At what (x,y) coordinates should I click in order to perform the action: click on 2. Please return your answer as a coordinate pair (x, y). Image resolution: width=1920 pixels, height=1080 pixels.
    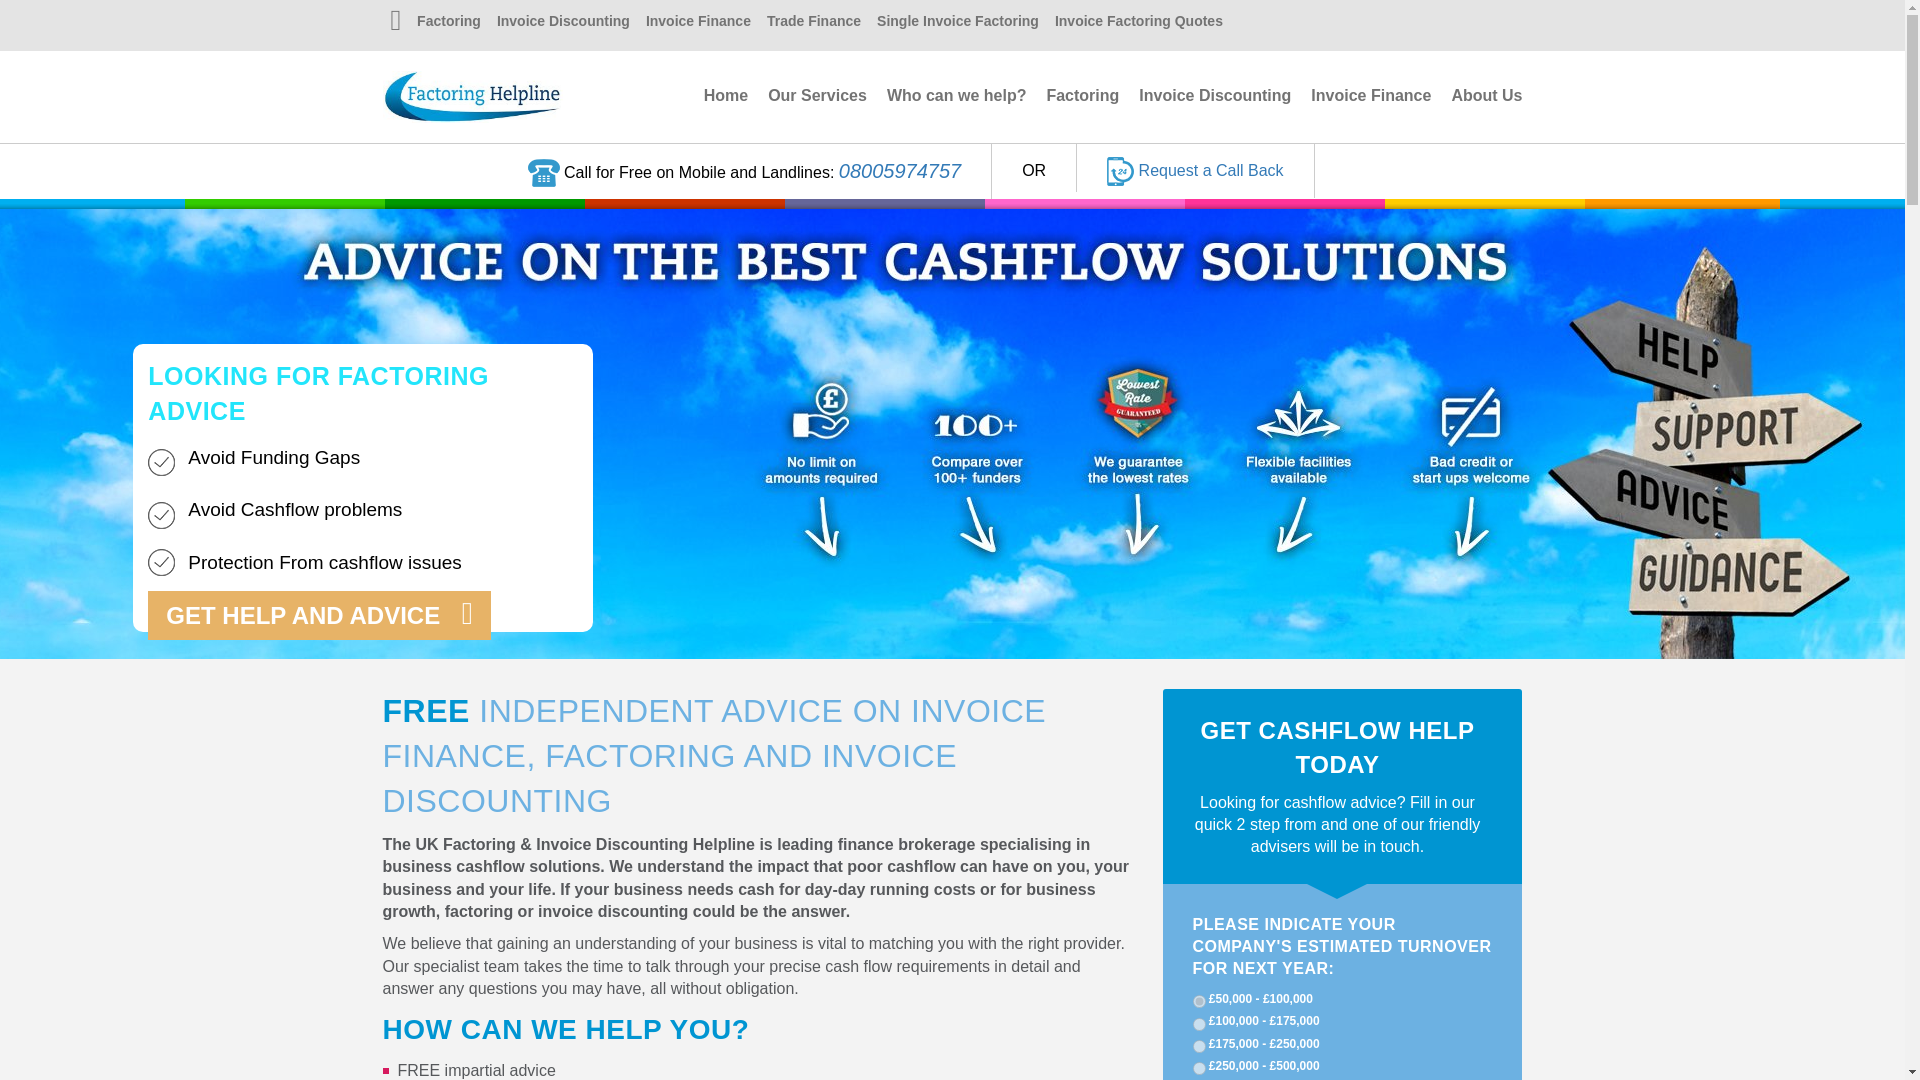
    Looking at the image, I should click on (1198, 1024).